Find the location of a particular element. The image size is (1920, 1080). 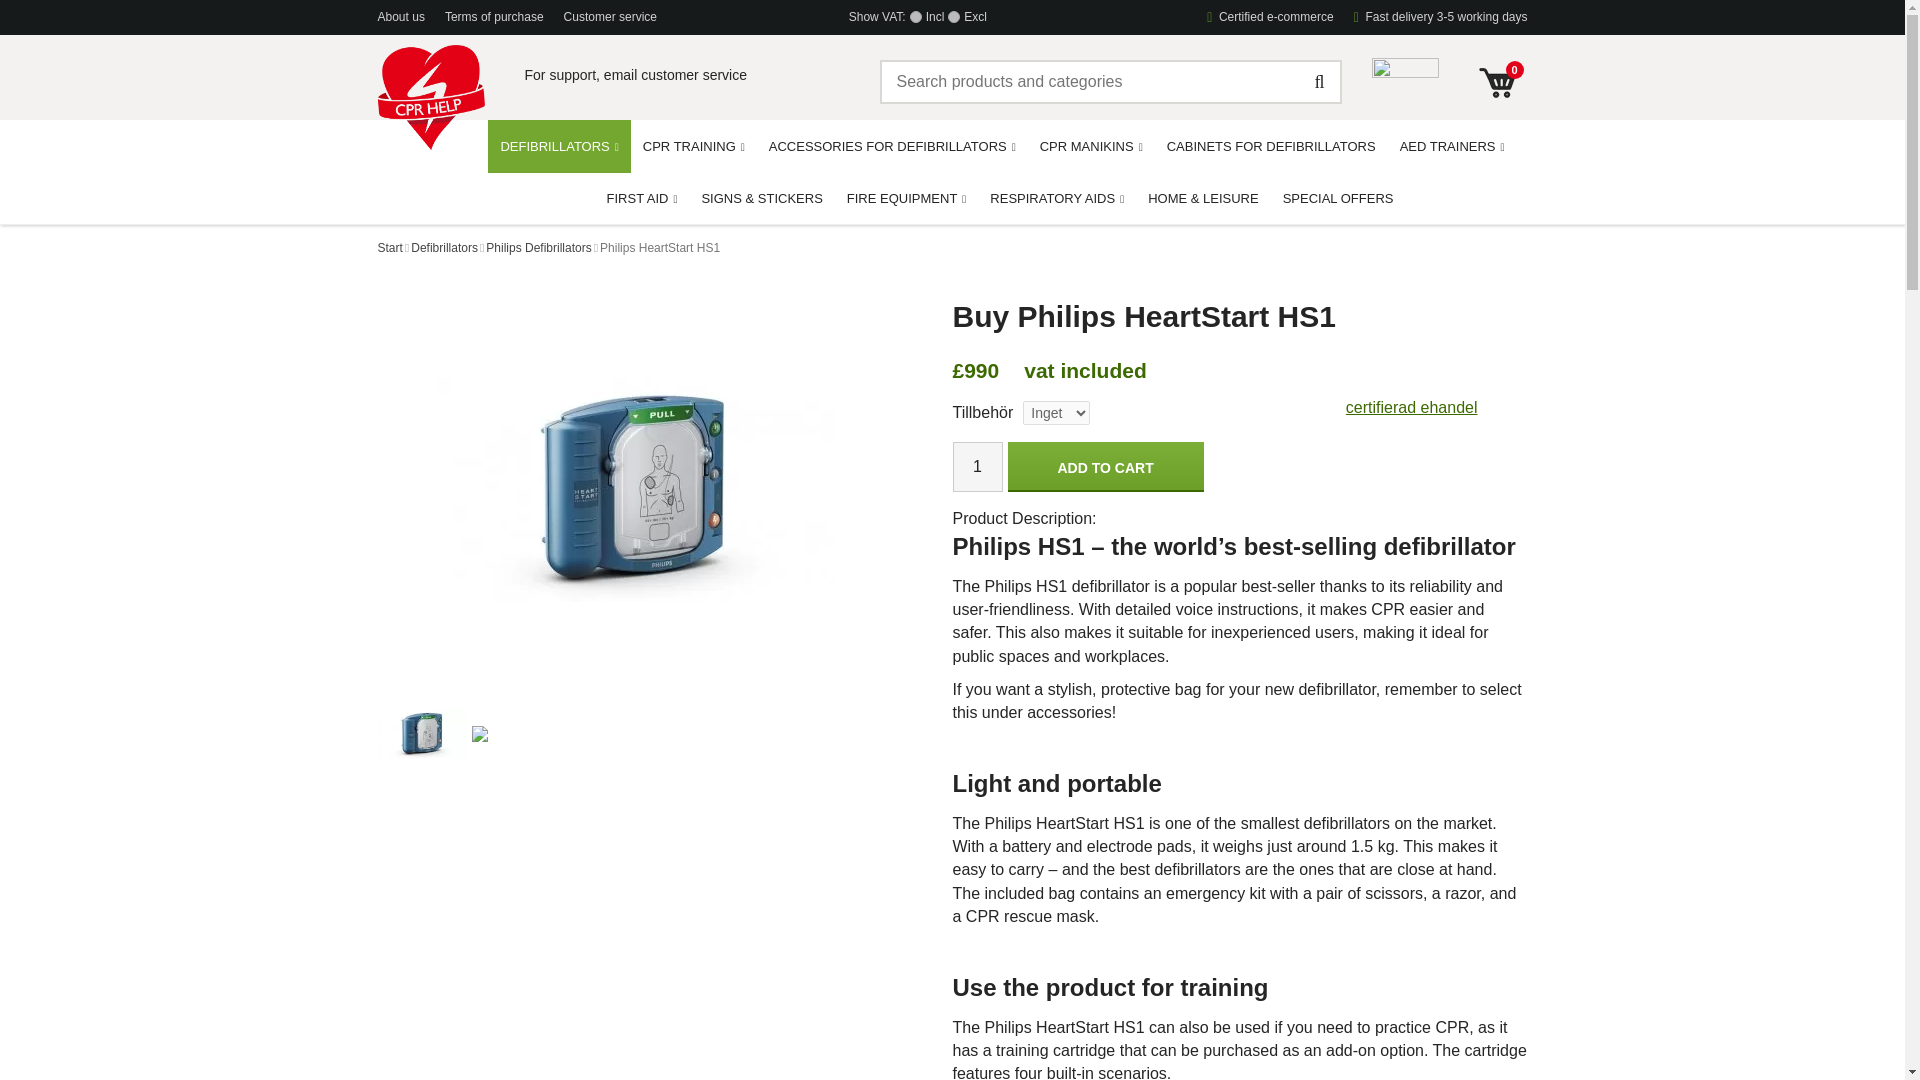

AED TRAINERS is located at coordinates (1452, 145).